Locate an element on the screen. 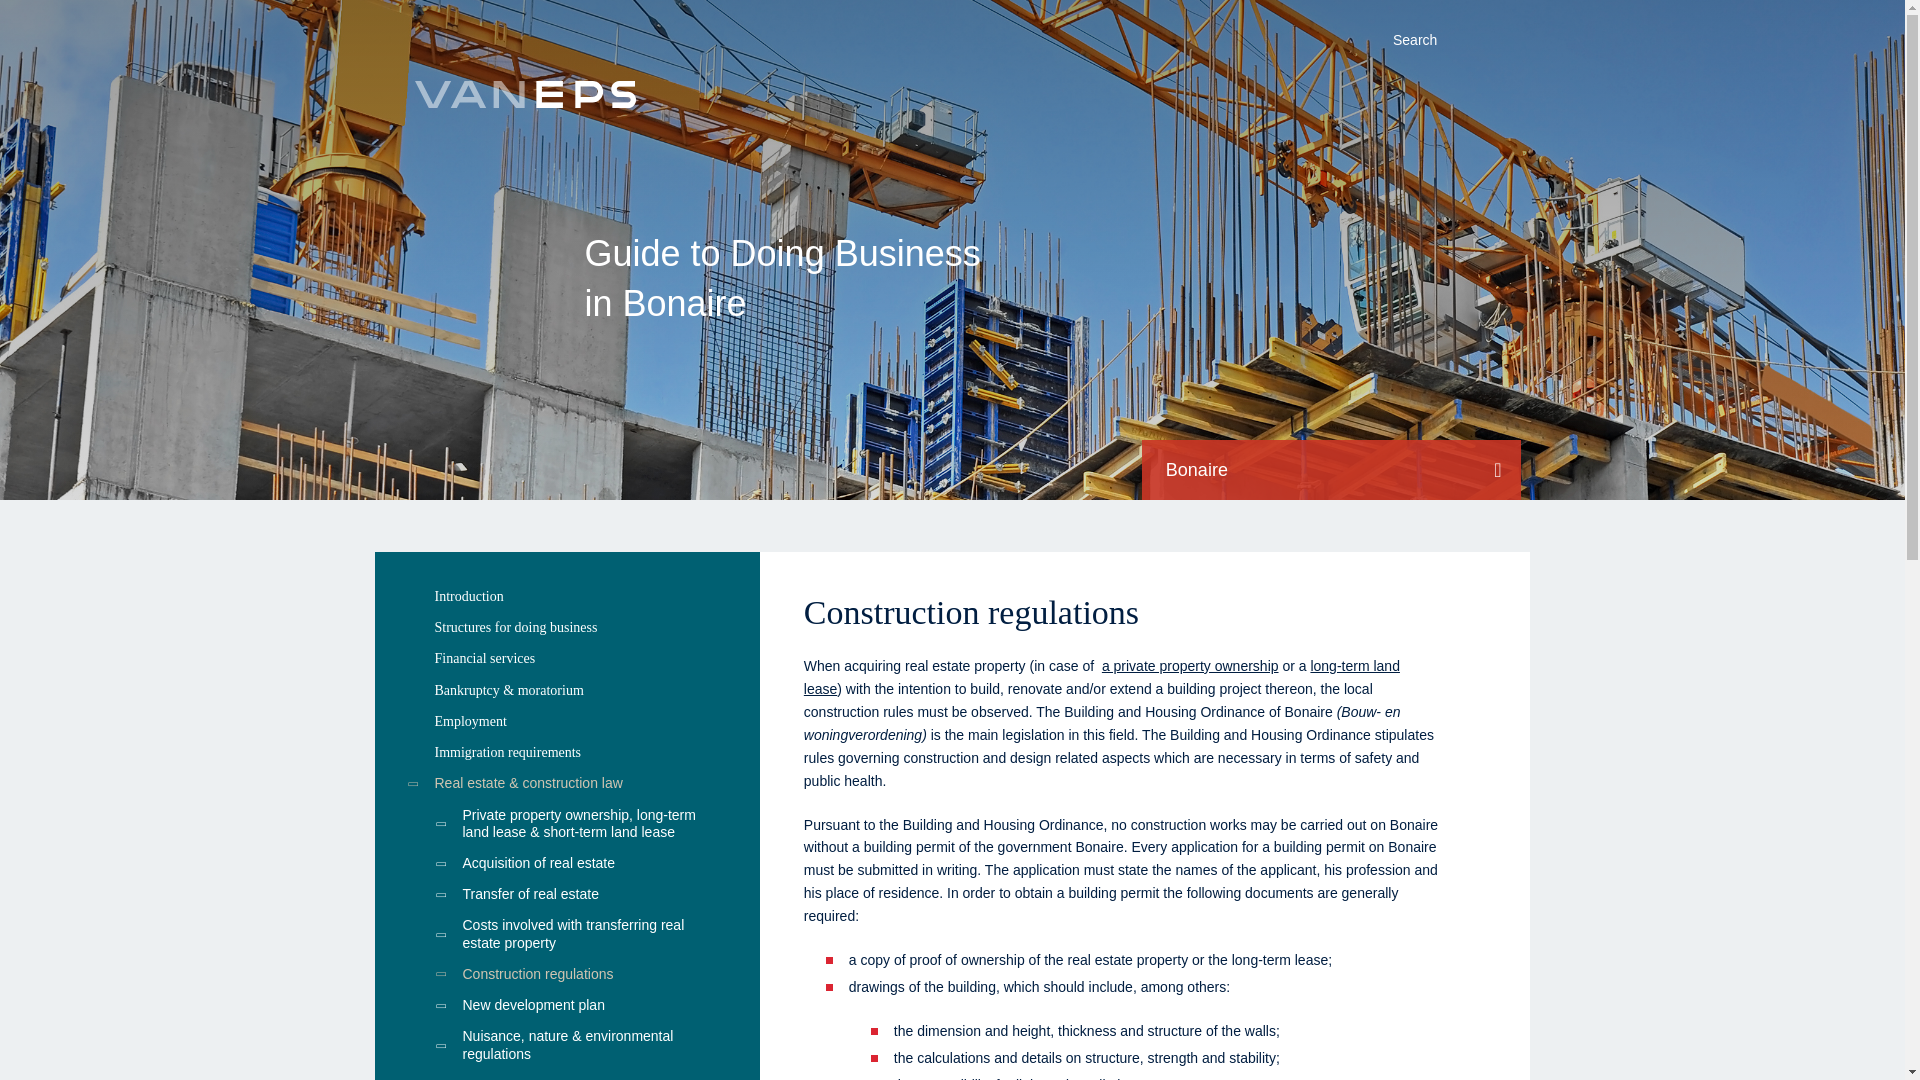 The height and width of the screenshot is (1080, 1920). Introduction is located at coordinates (566, 596).